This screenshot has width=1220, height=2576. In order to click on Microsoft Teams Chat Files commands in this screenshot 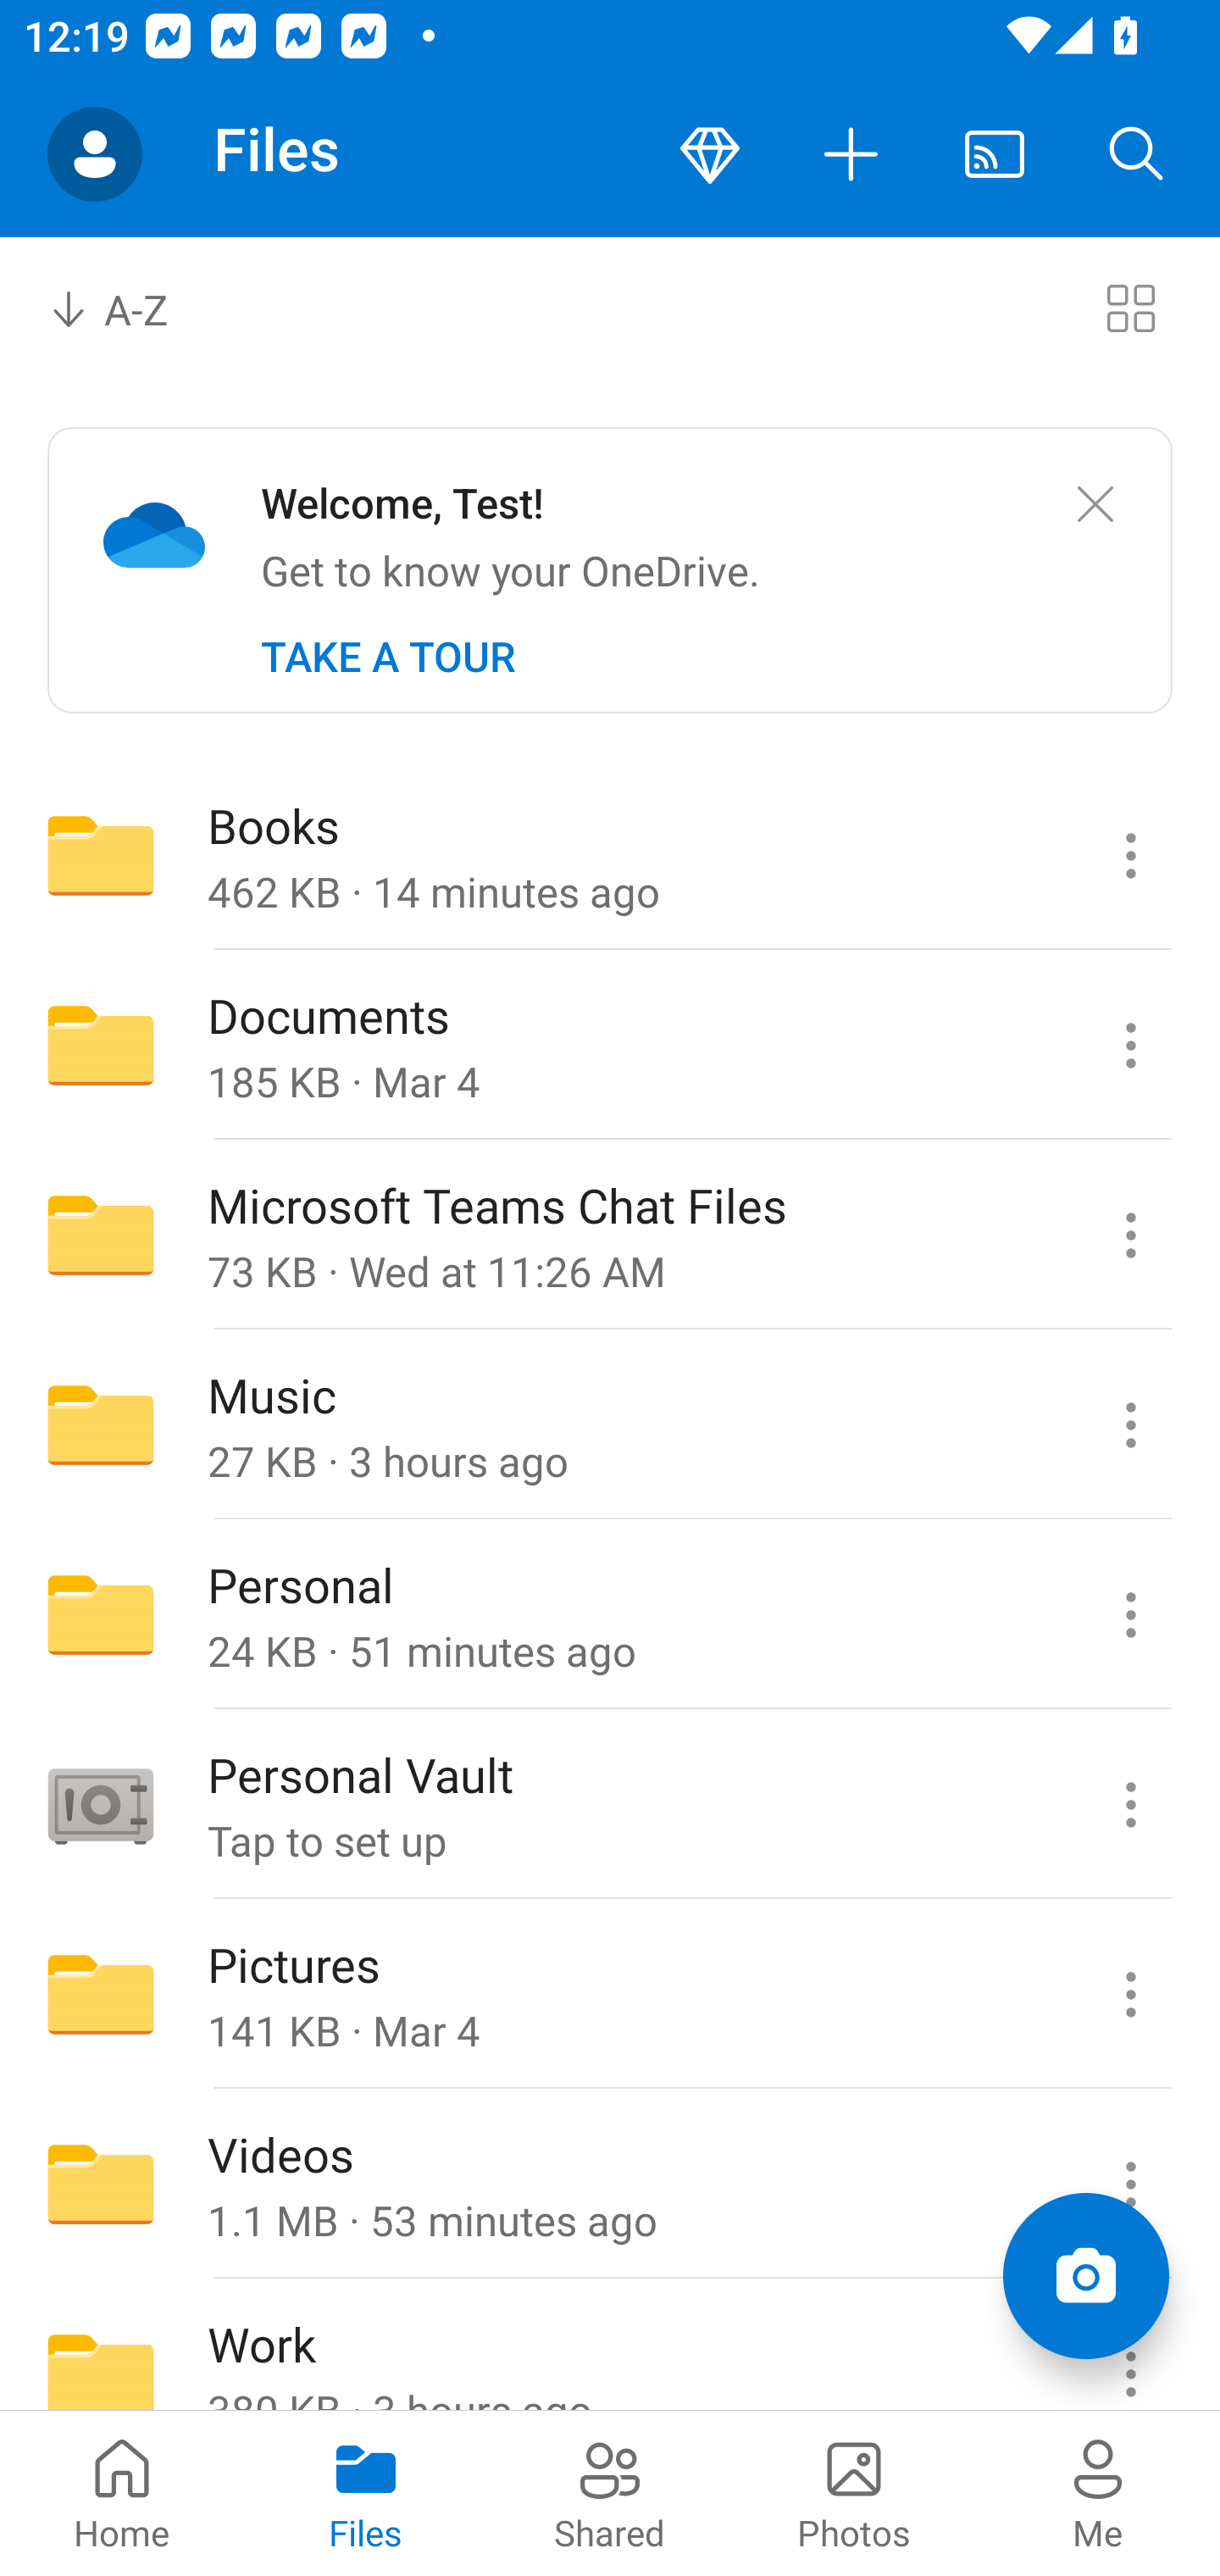, I will do `click(1130, 1235)`.